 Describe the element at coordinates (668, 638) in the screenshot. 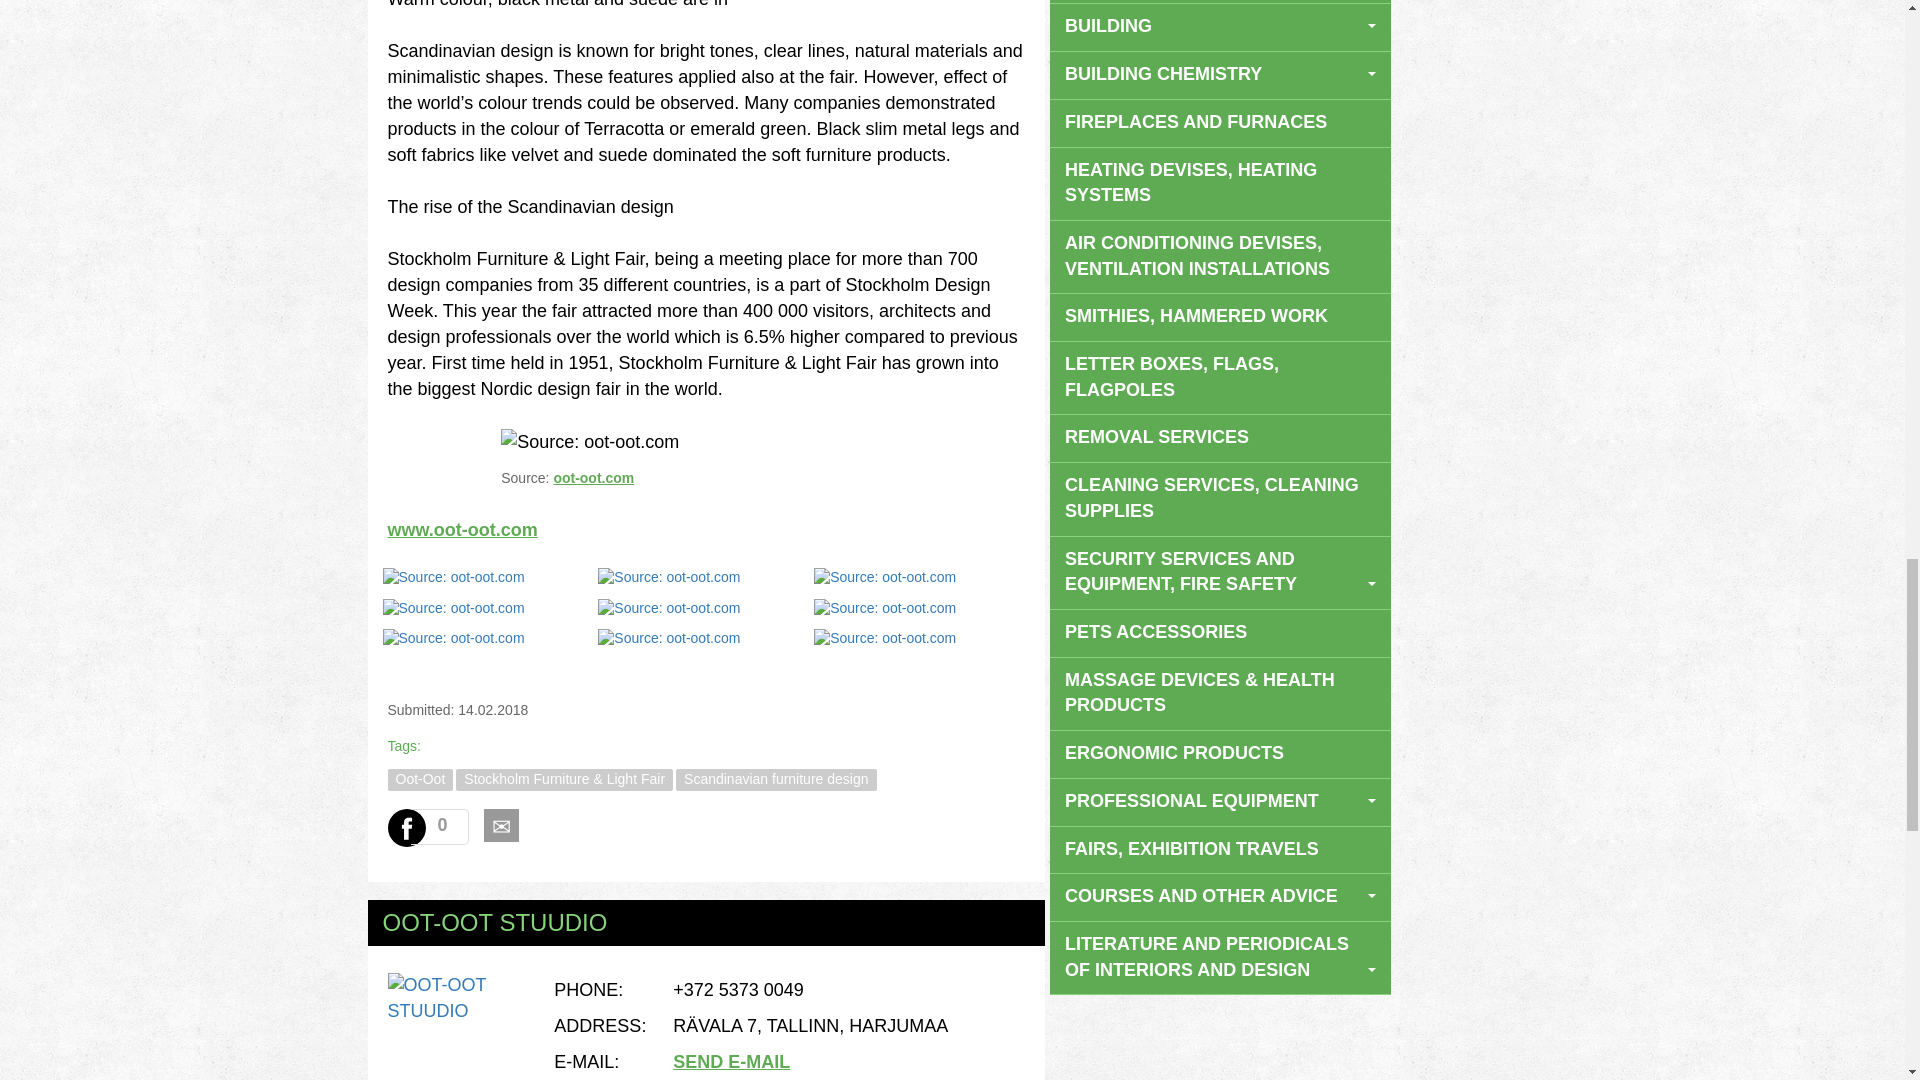

I see `  Source:  oot-oot.com  ` at that location.